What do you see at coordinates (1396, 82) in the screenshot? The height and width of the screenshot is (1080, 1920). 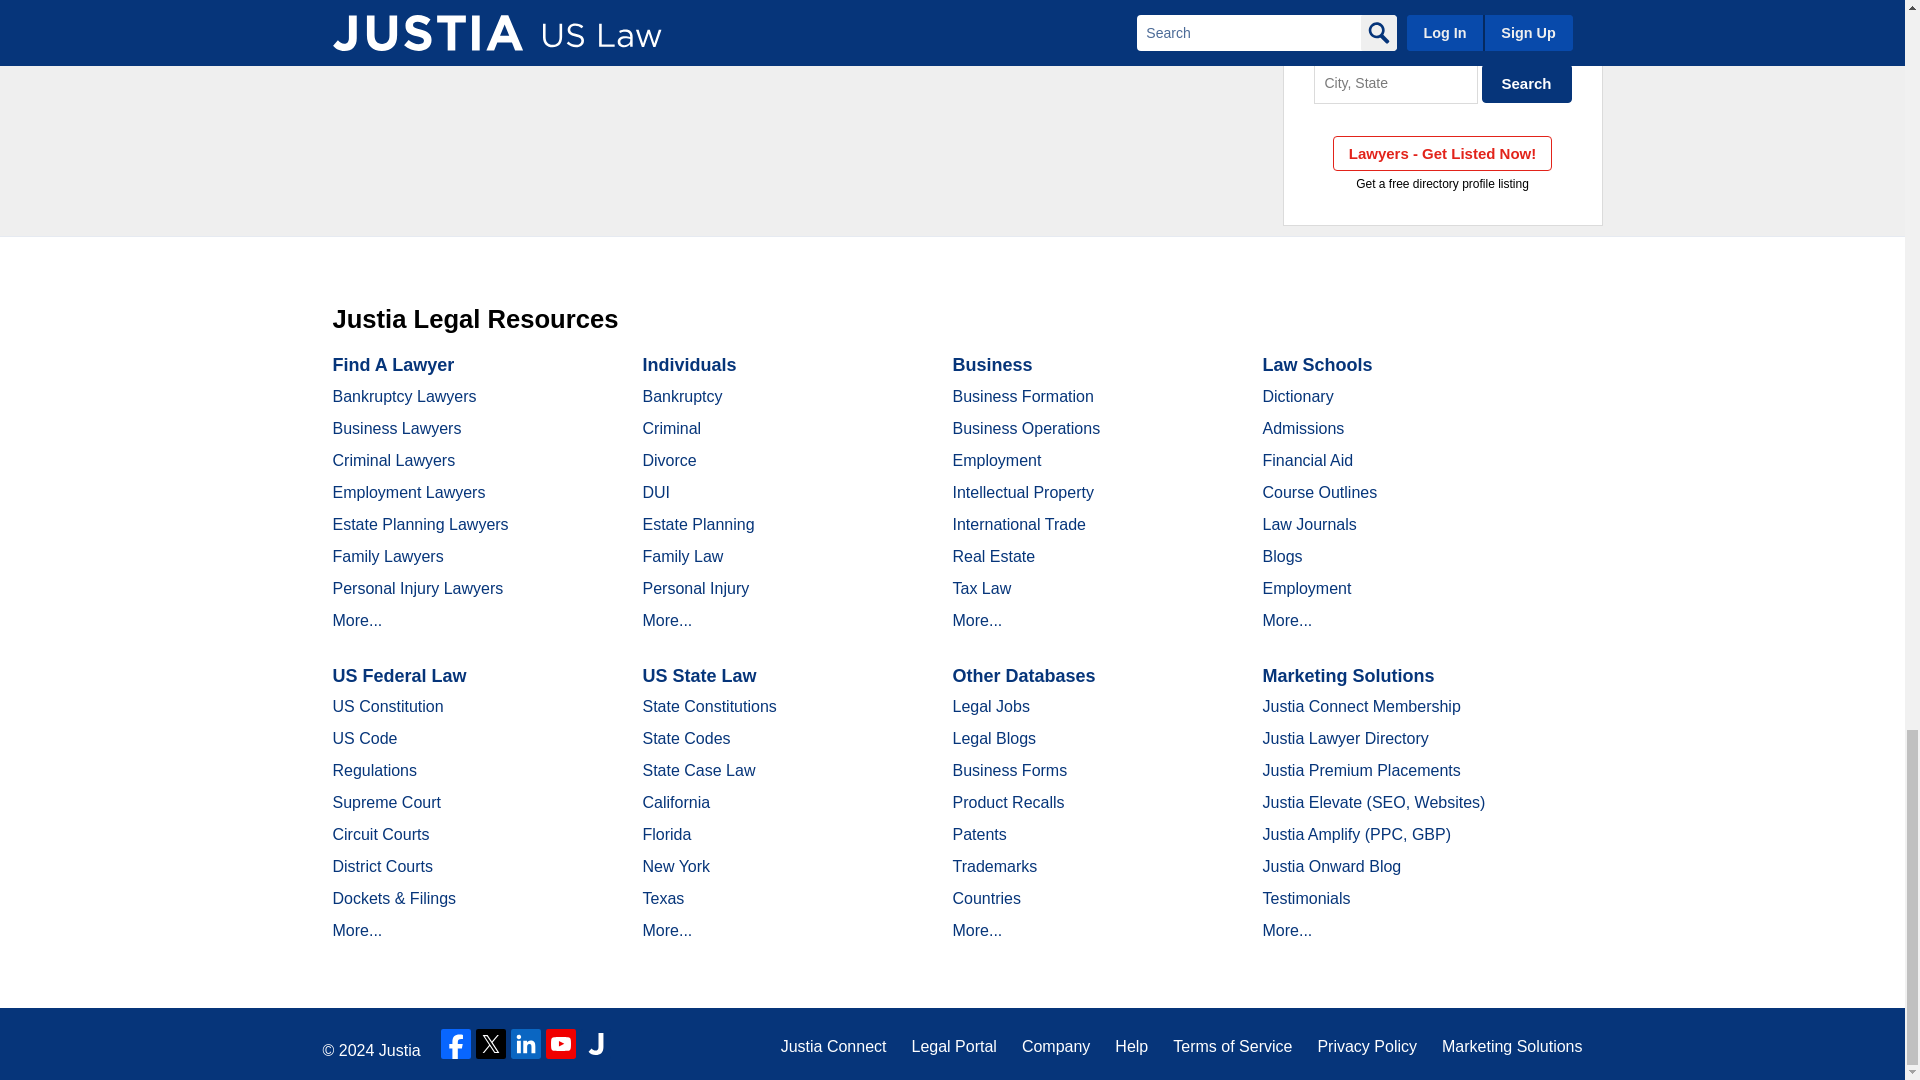 I see `City, State` at bounding box center [1396, 82].